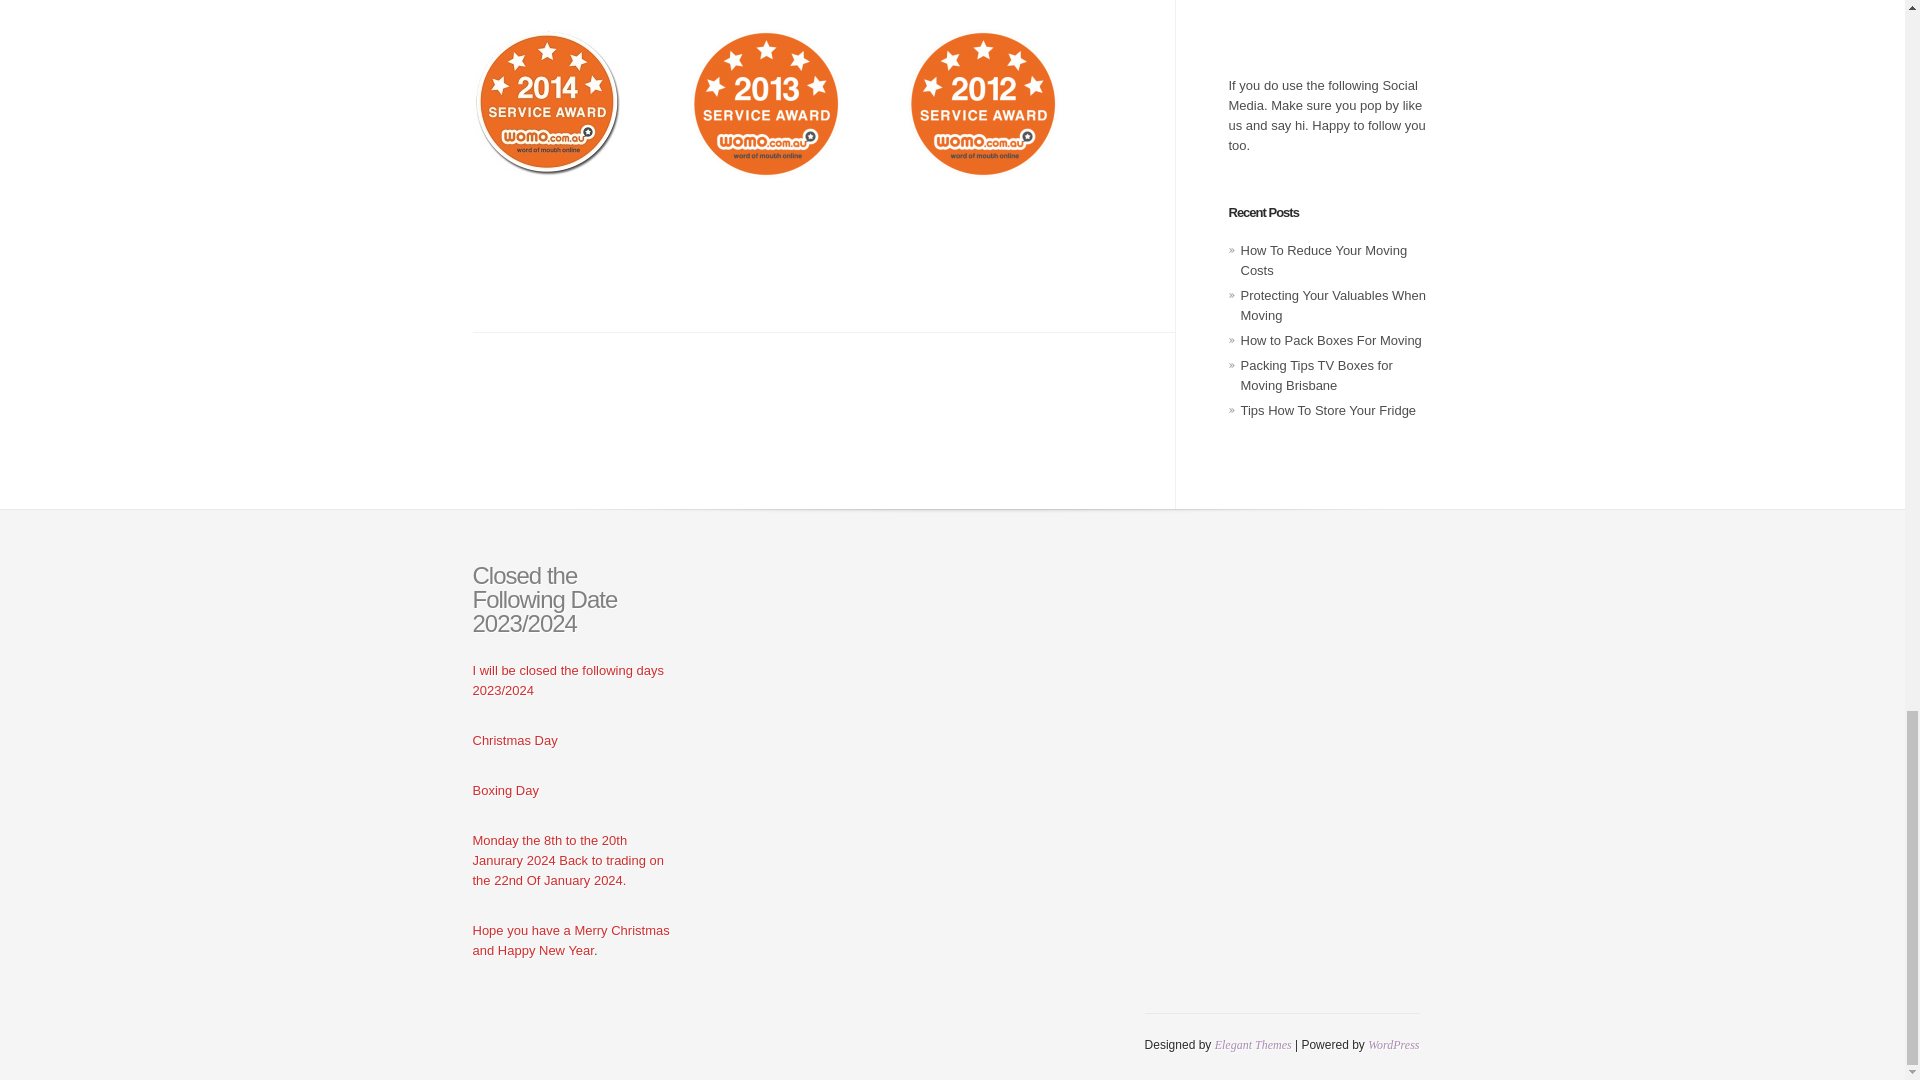 The image size is (1920, 1080). What do you see at coordinates (1330, 340) in the screenshot?
I see `How to Pack Boxes For Moving` at bounding box center [1330, 340].